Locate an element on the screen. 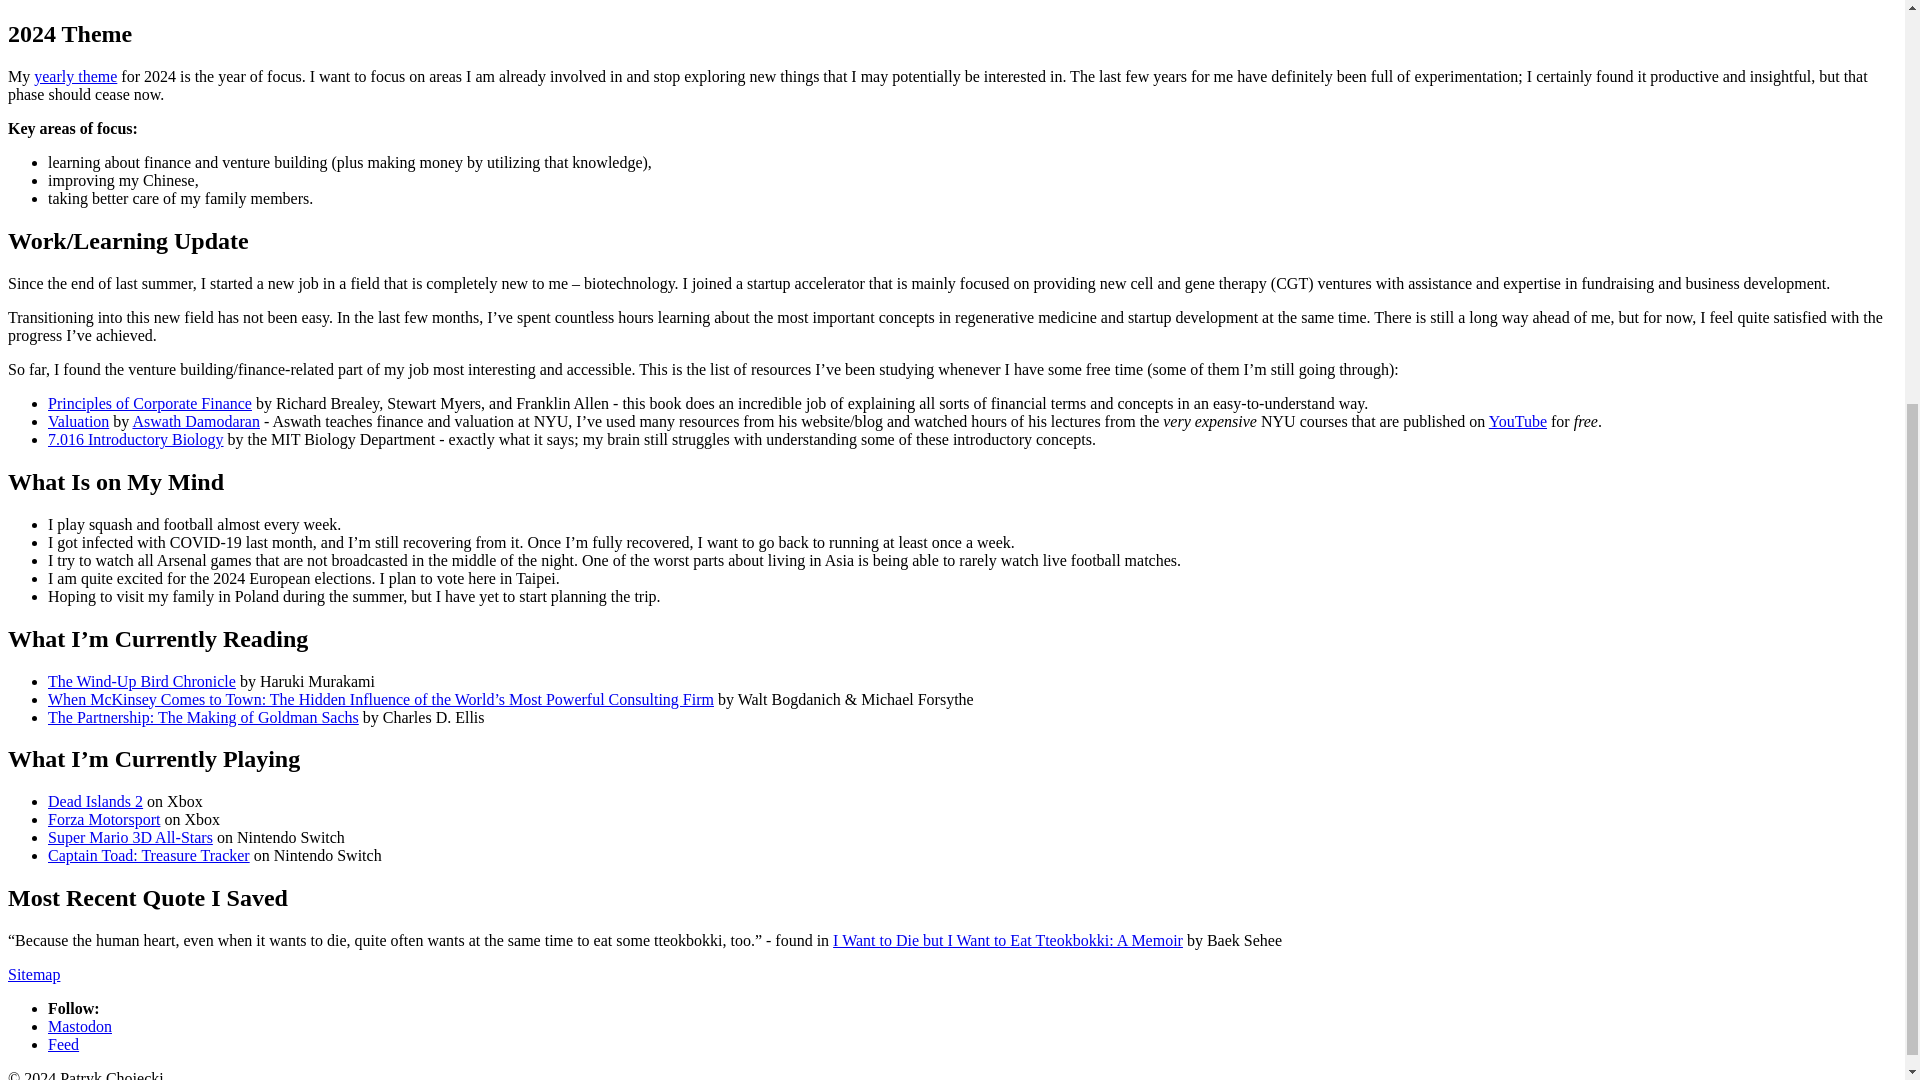 Image resolution: width=1920 pixels, height=1080 pixels. Mastodon is located at coordinates (80, 1026).